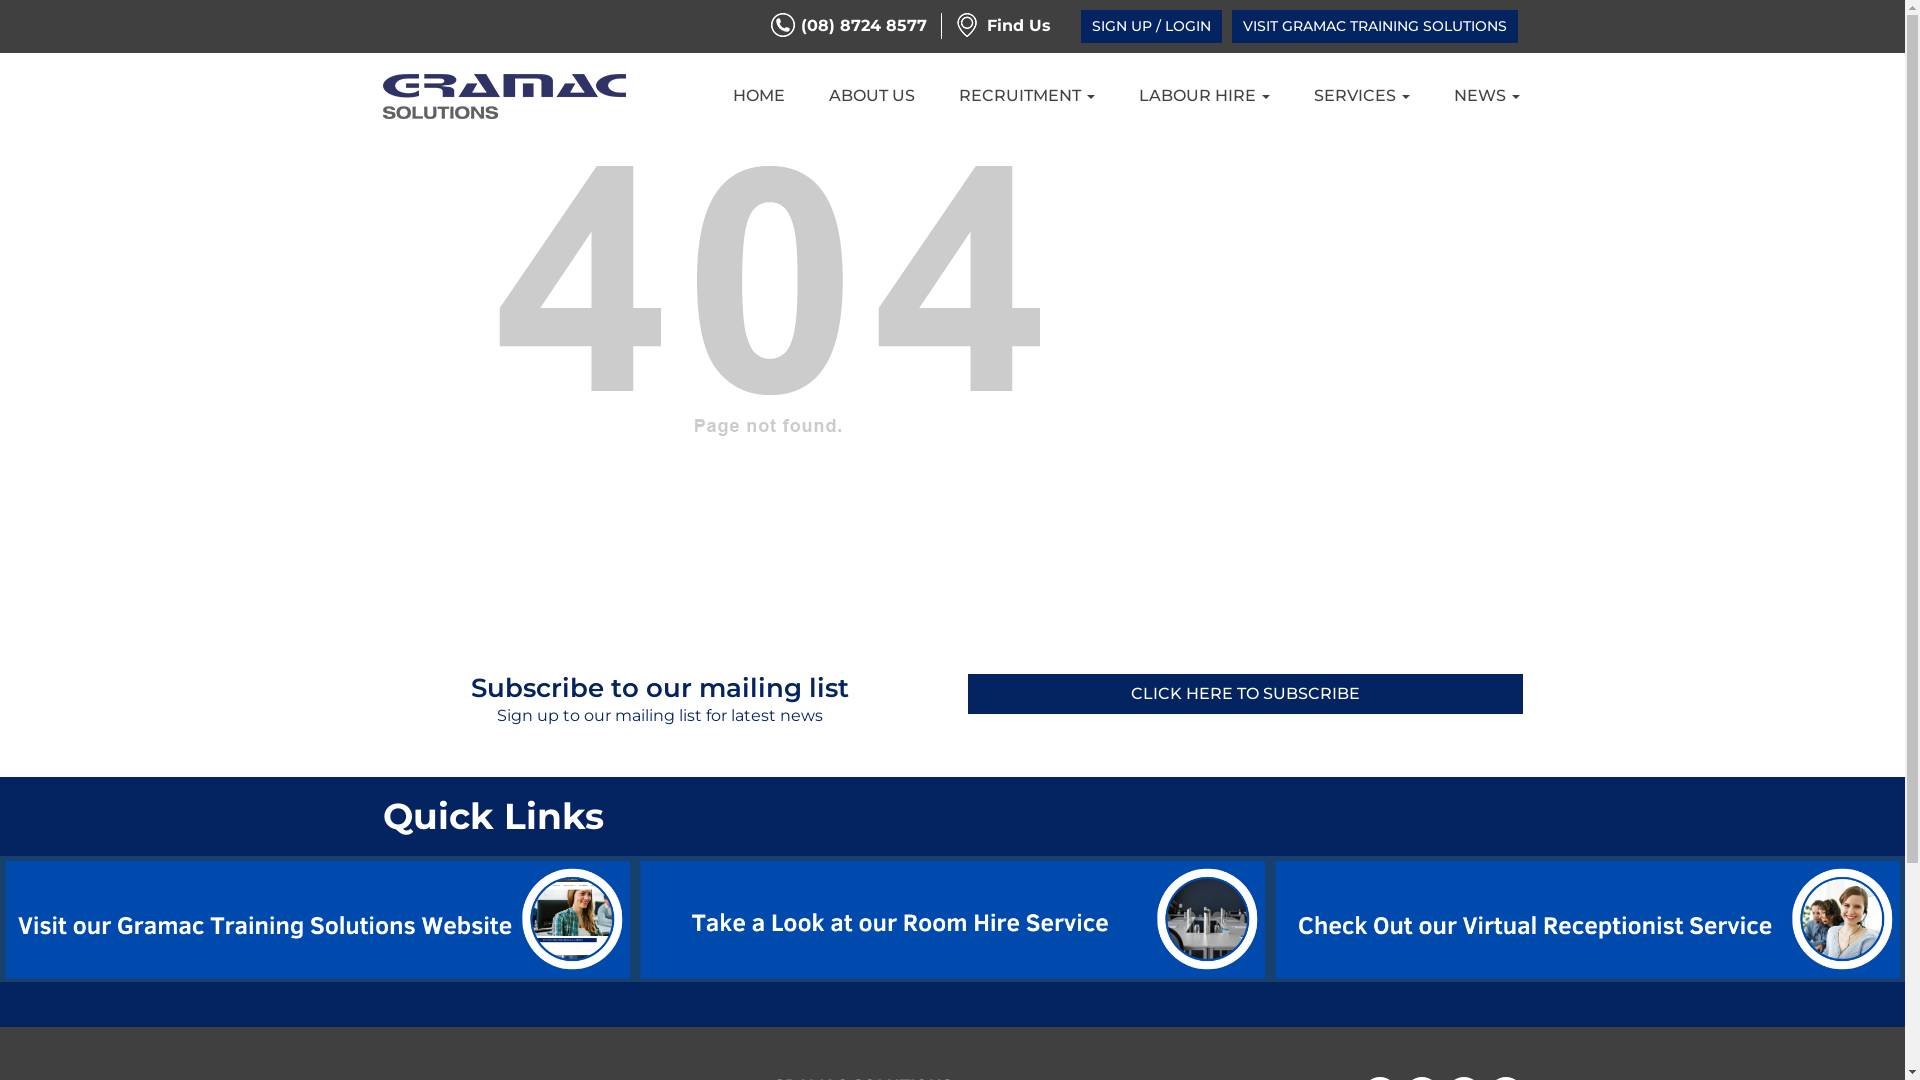  I want to click on SIGN UP / LOGIN, so click(1150, 26).